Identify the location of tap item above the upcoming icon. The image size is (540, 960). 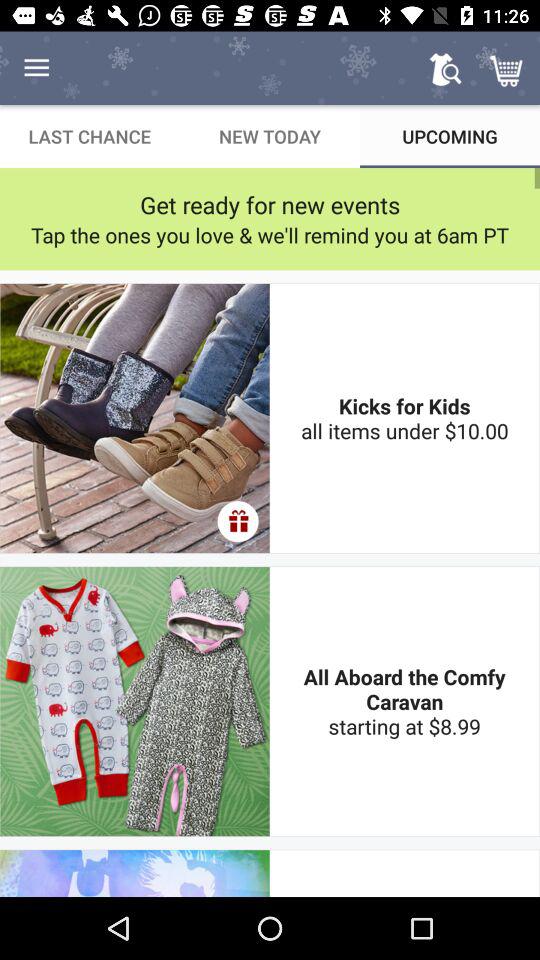
(444, 68).